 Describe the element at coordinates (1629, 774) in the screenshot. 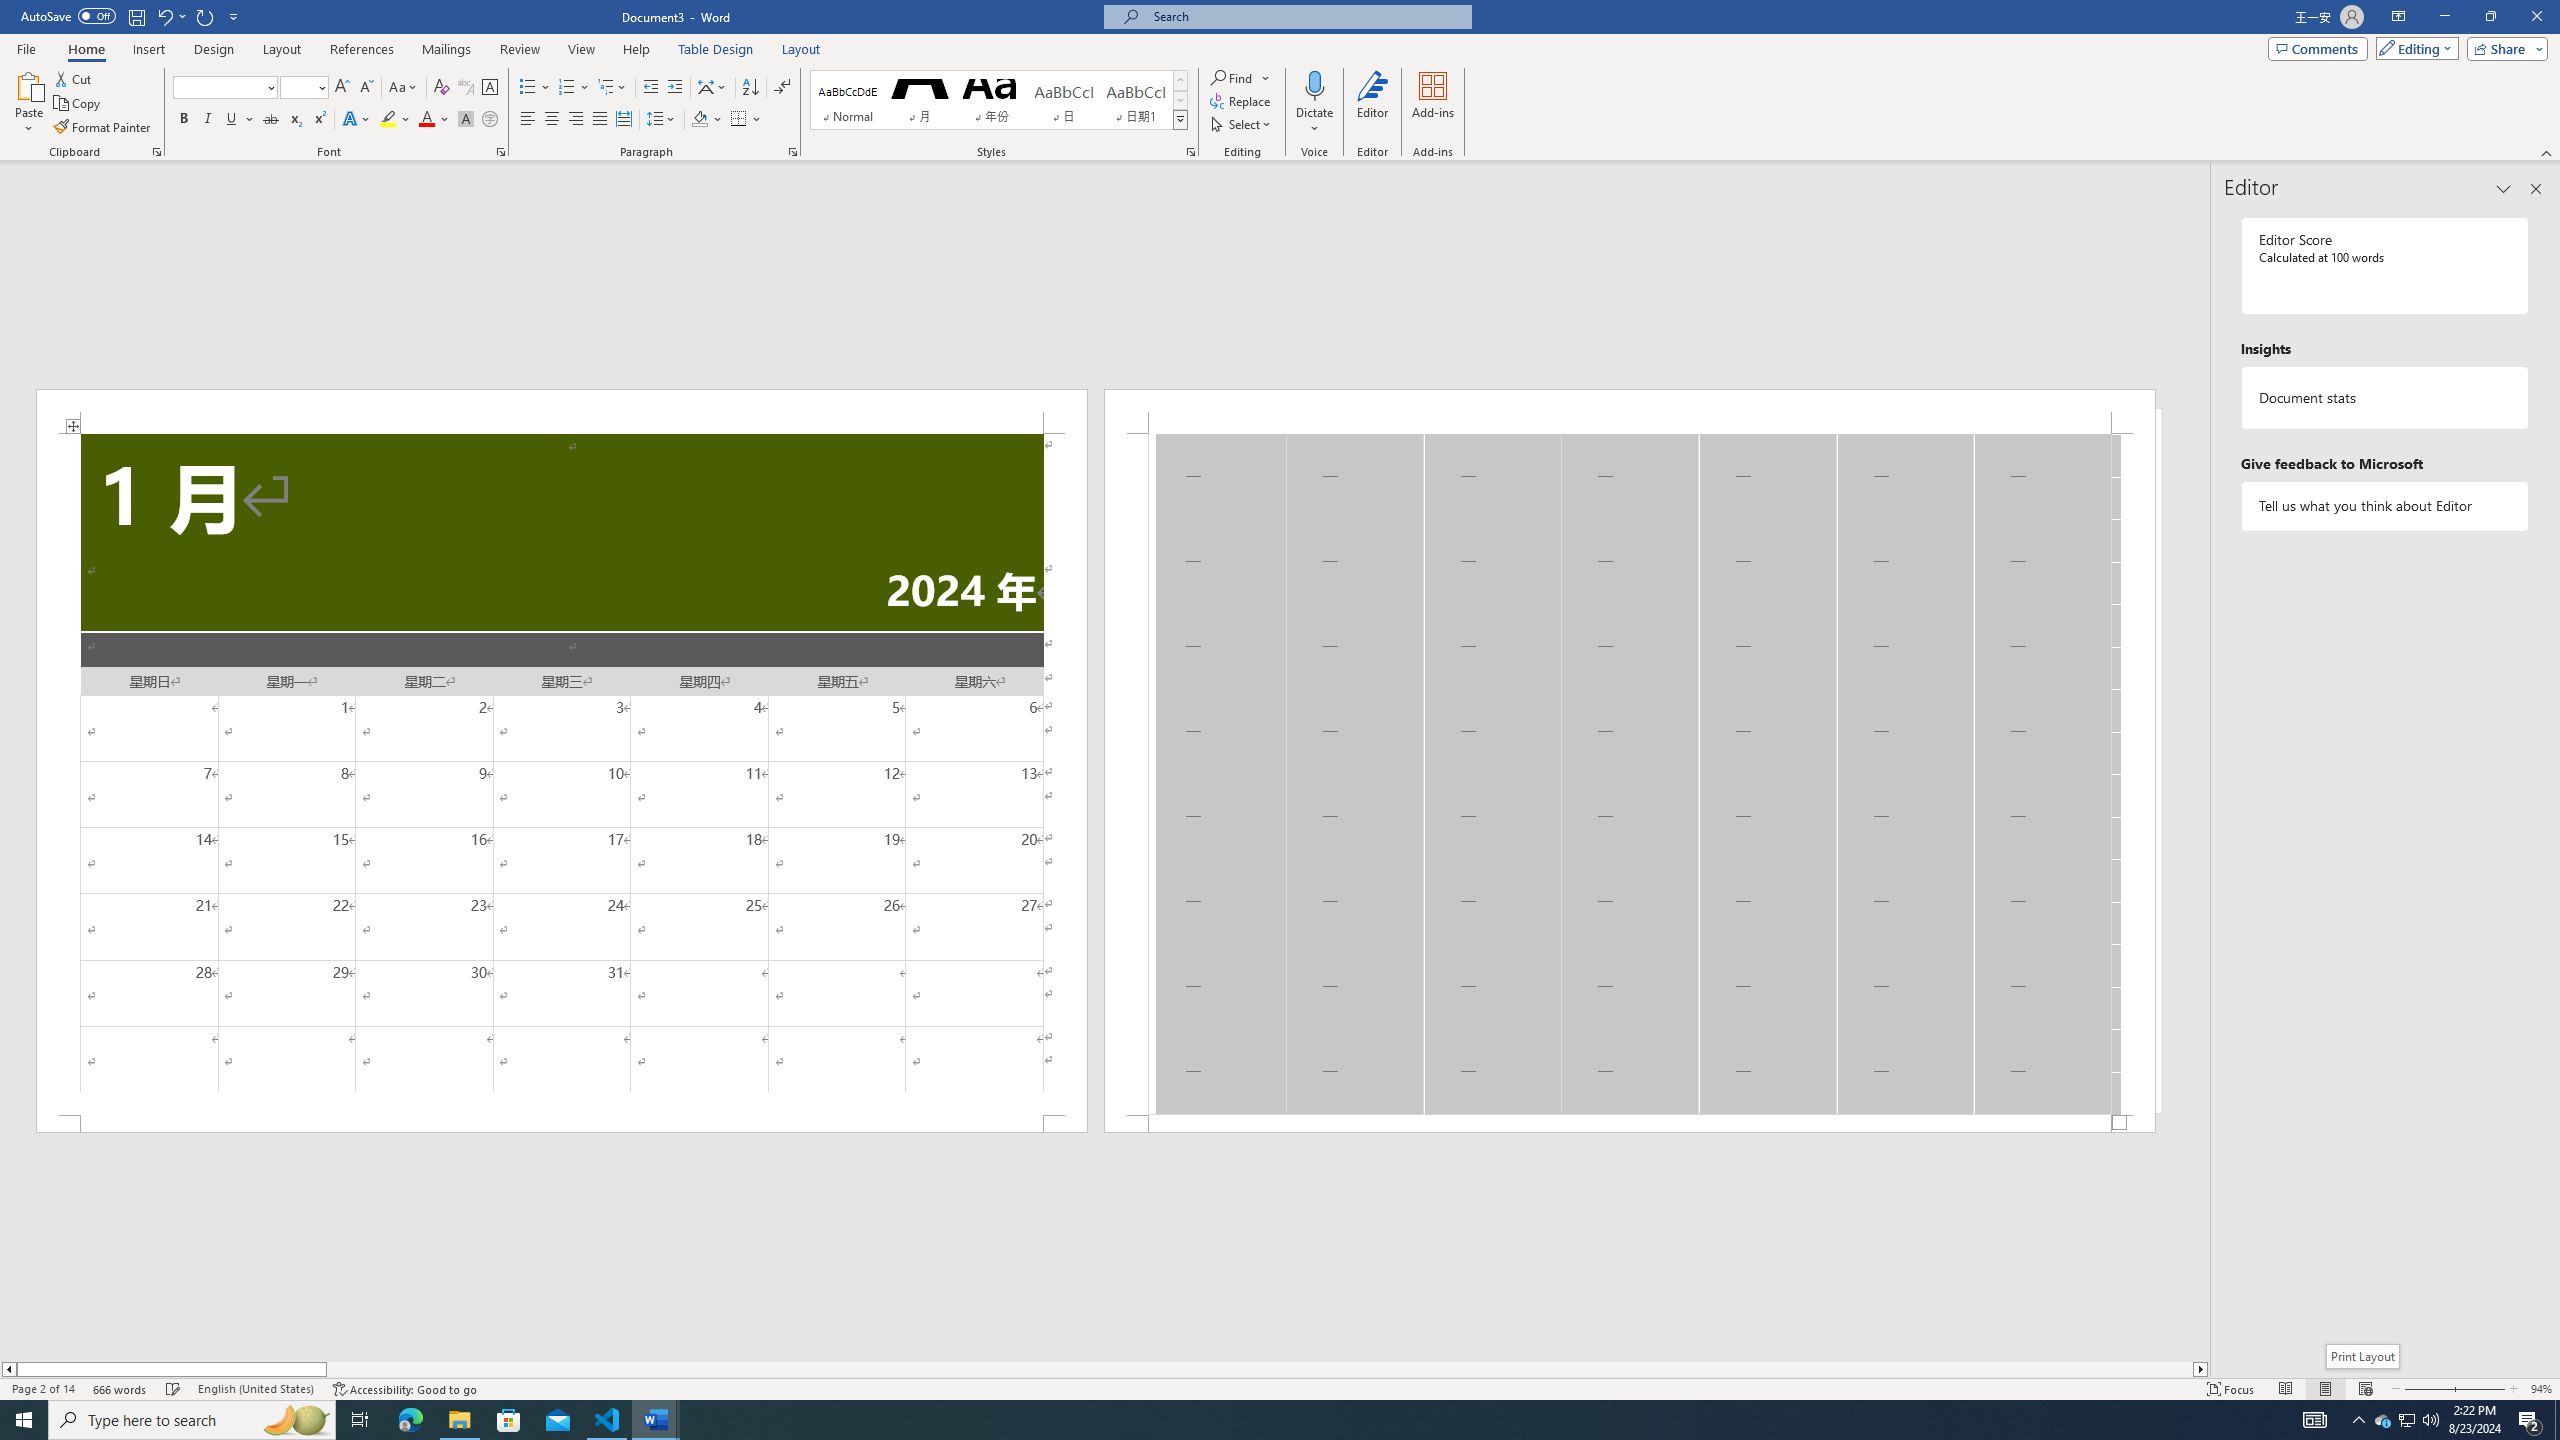

I see `Page 2 content` at that location.